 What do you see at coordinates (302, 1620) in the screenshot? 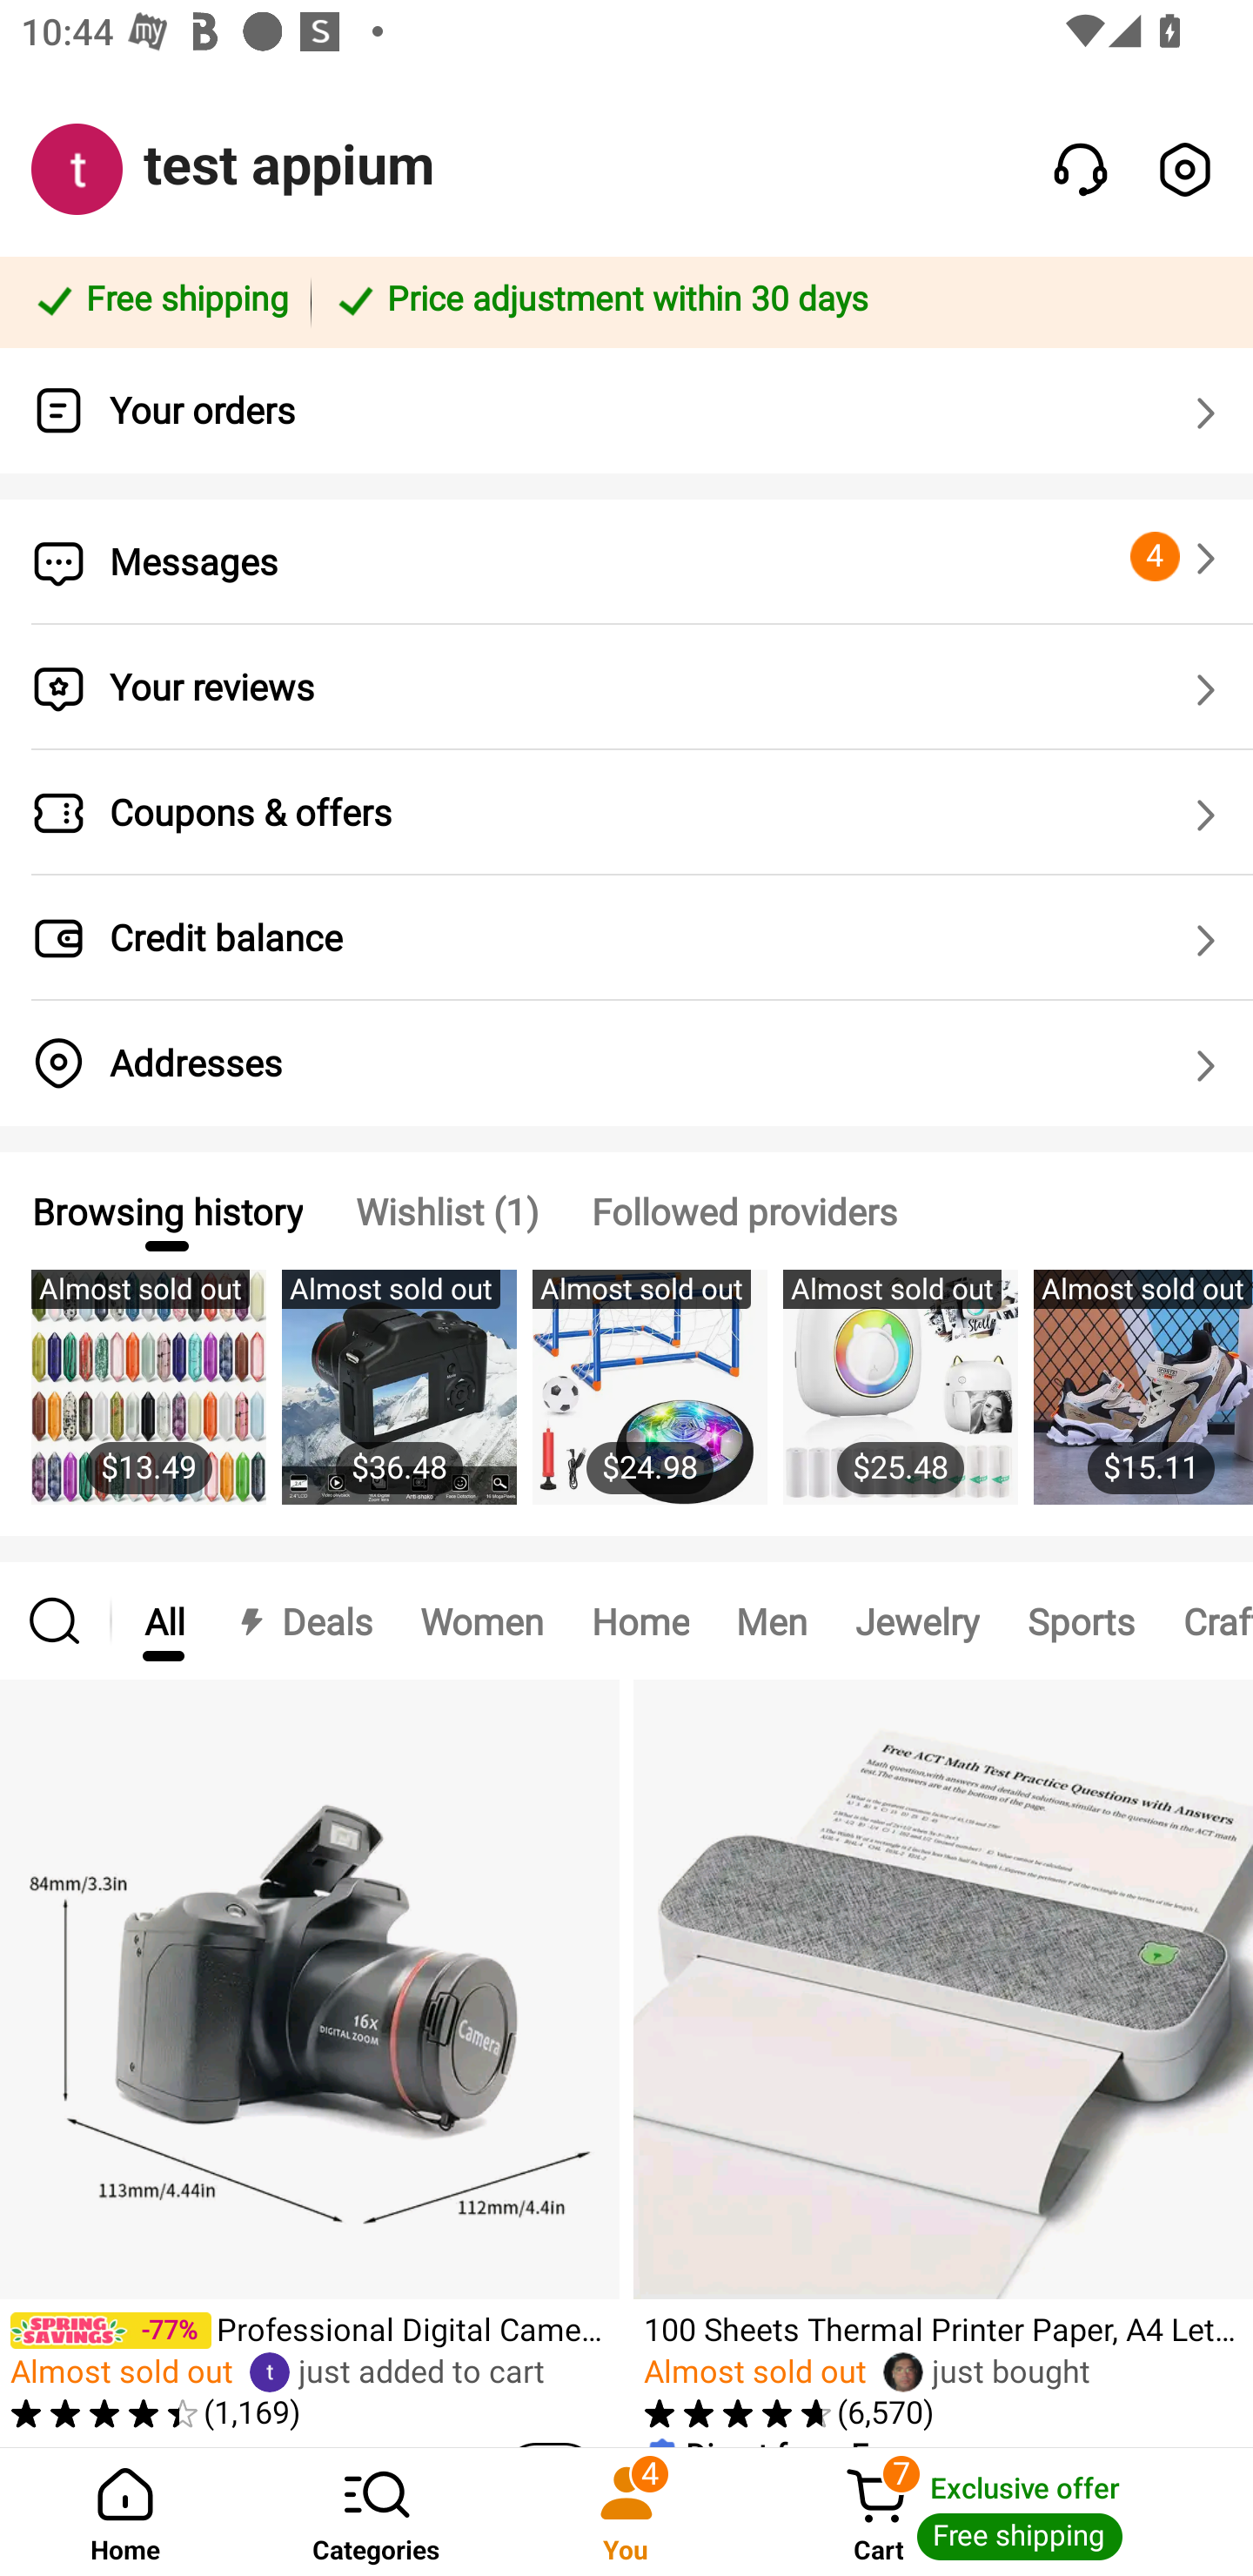
I see `Deals Deals Deals` at bounding box center [302, 1620].